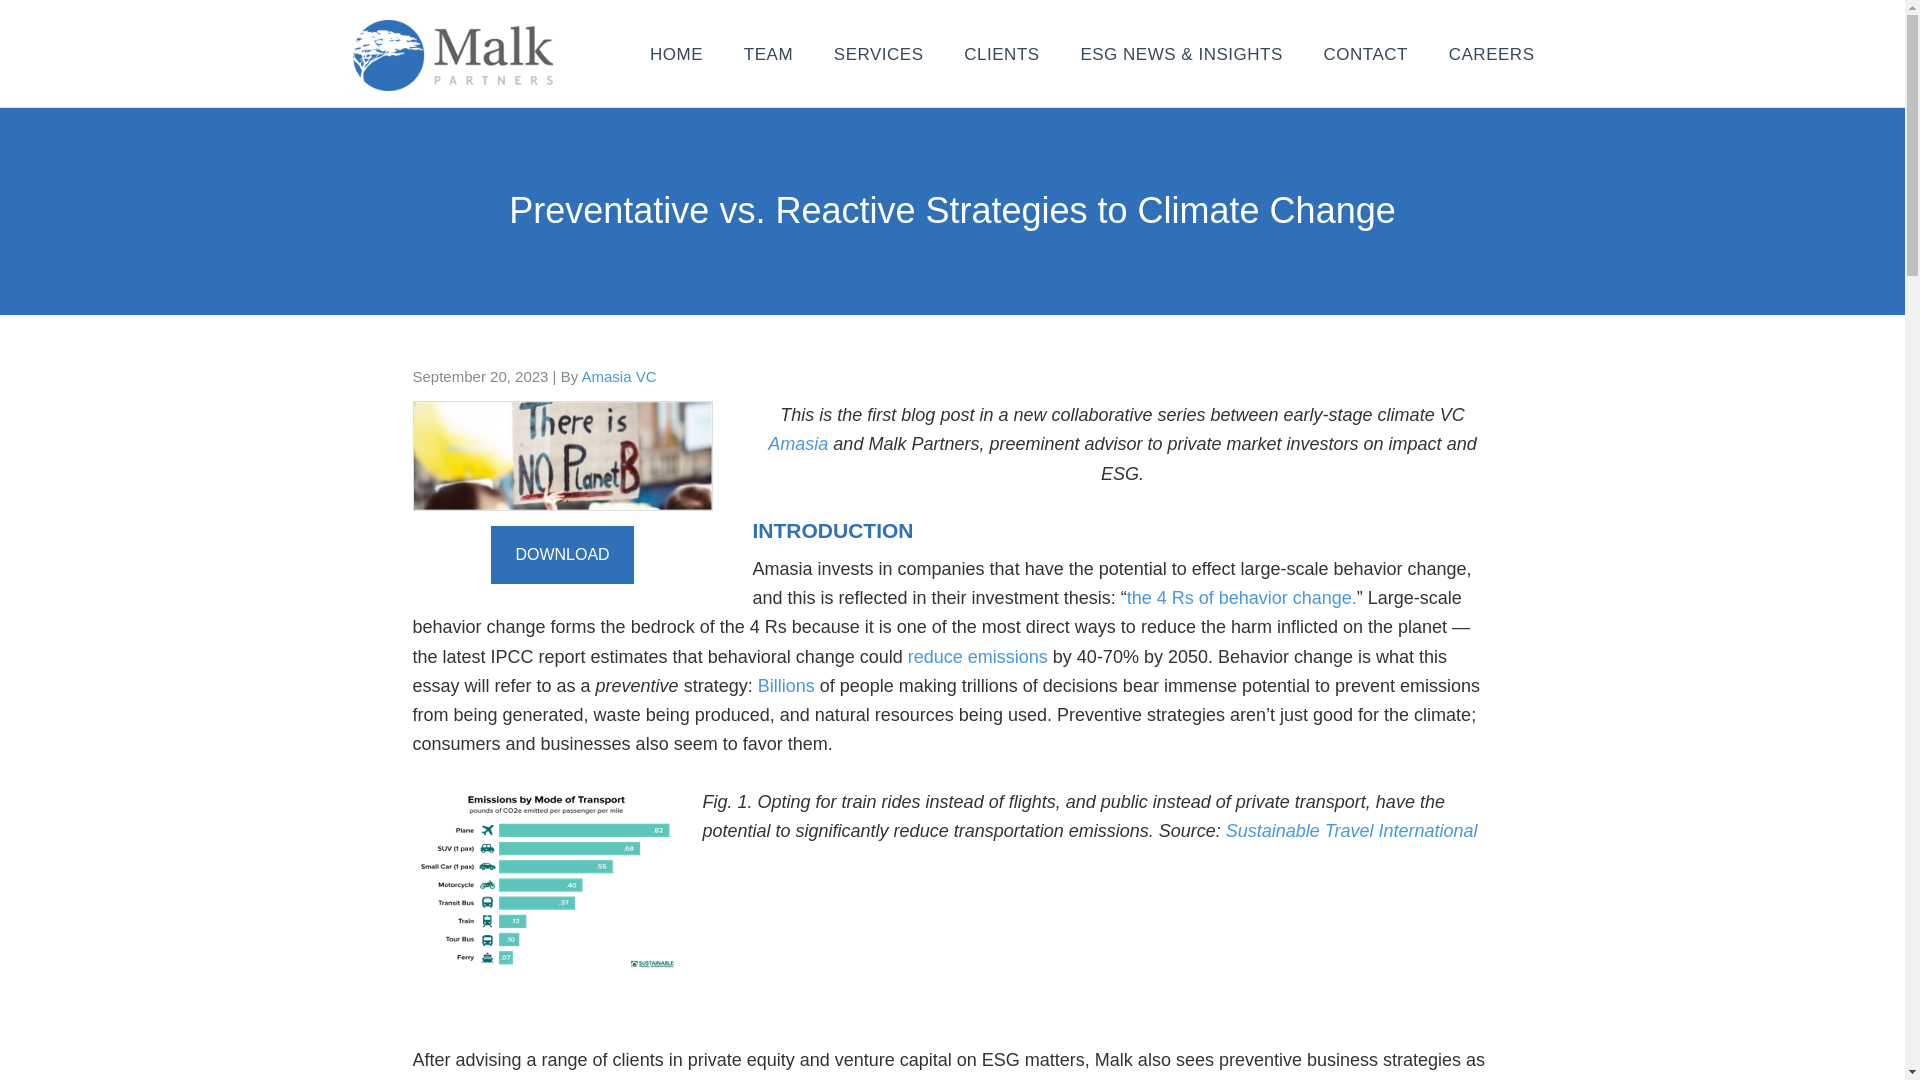 This screenshot has height=1080, width=1920. What do you see at coordinates (879, 54) in the screenshot?
I see `SERVICES` at bounding box center [879, 54].